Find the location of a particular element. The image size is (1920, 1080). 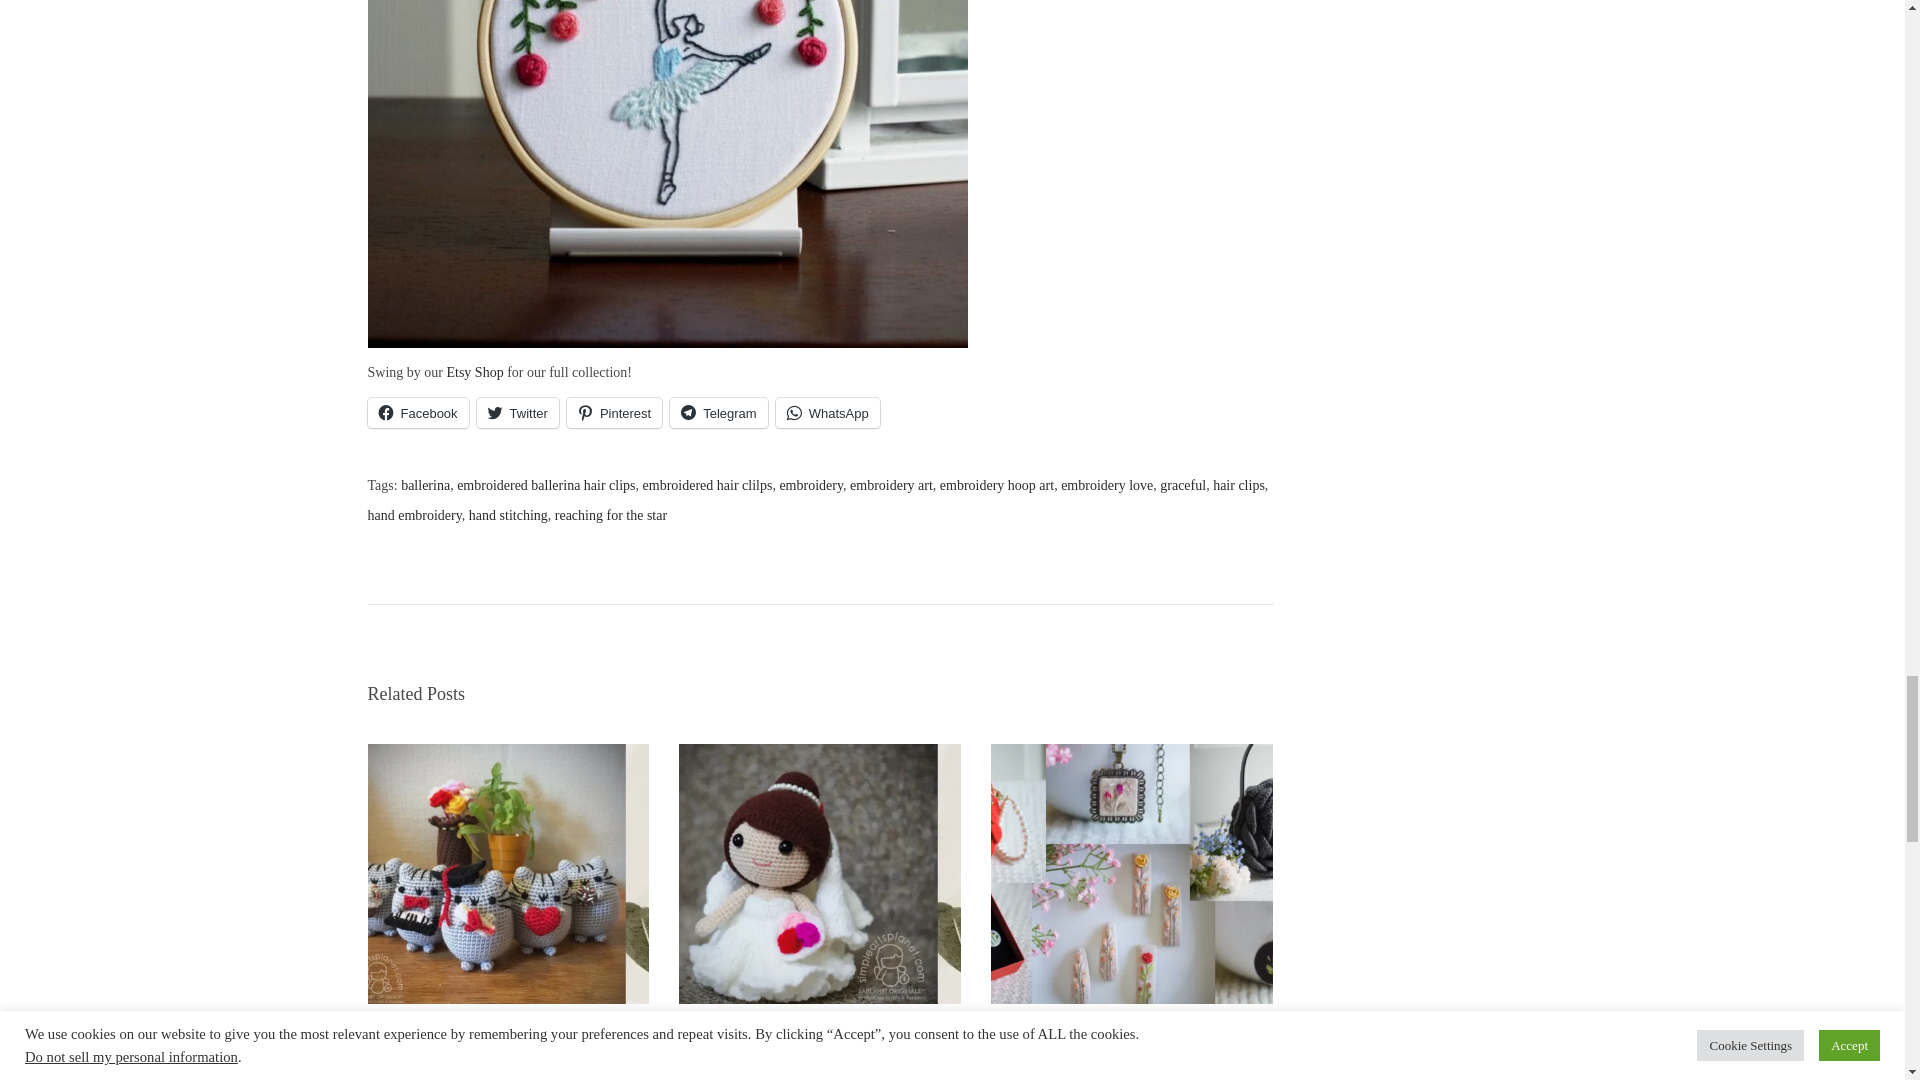

Click to share on Twitter is located at coordinates (517, 412).